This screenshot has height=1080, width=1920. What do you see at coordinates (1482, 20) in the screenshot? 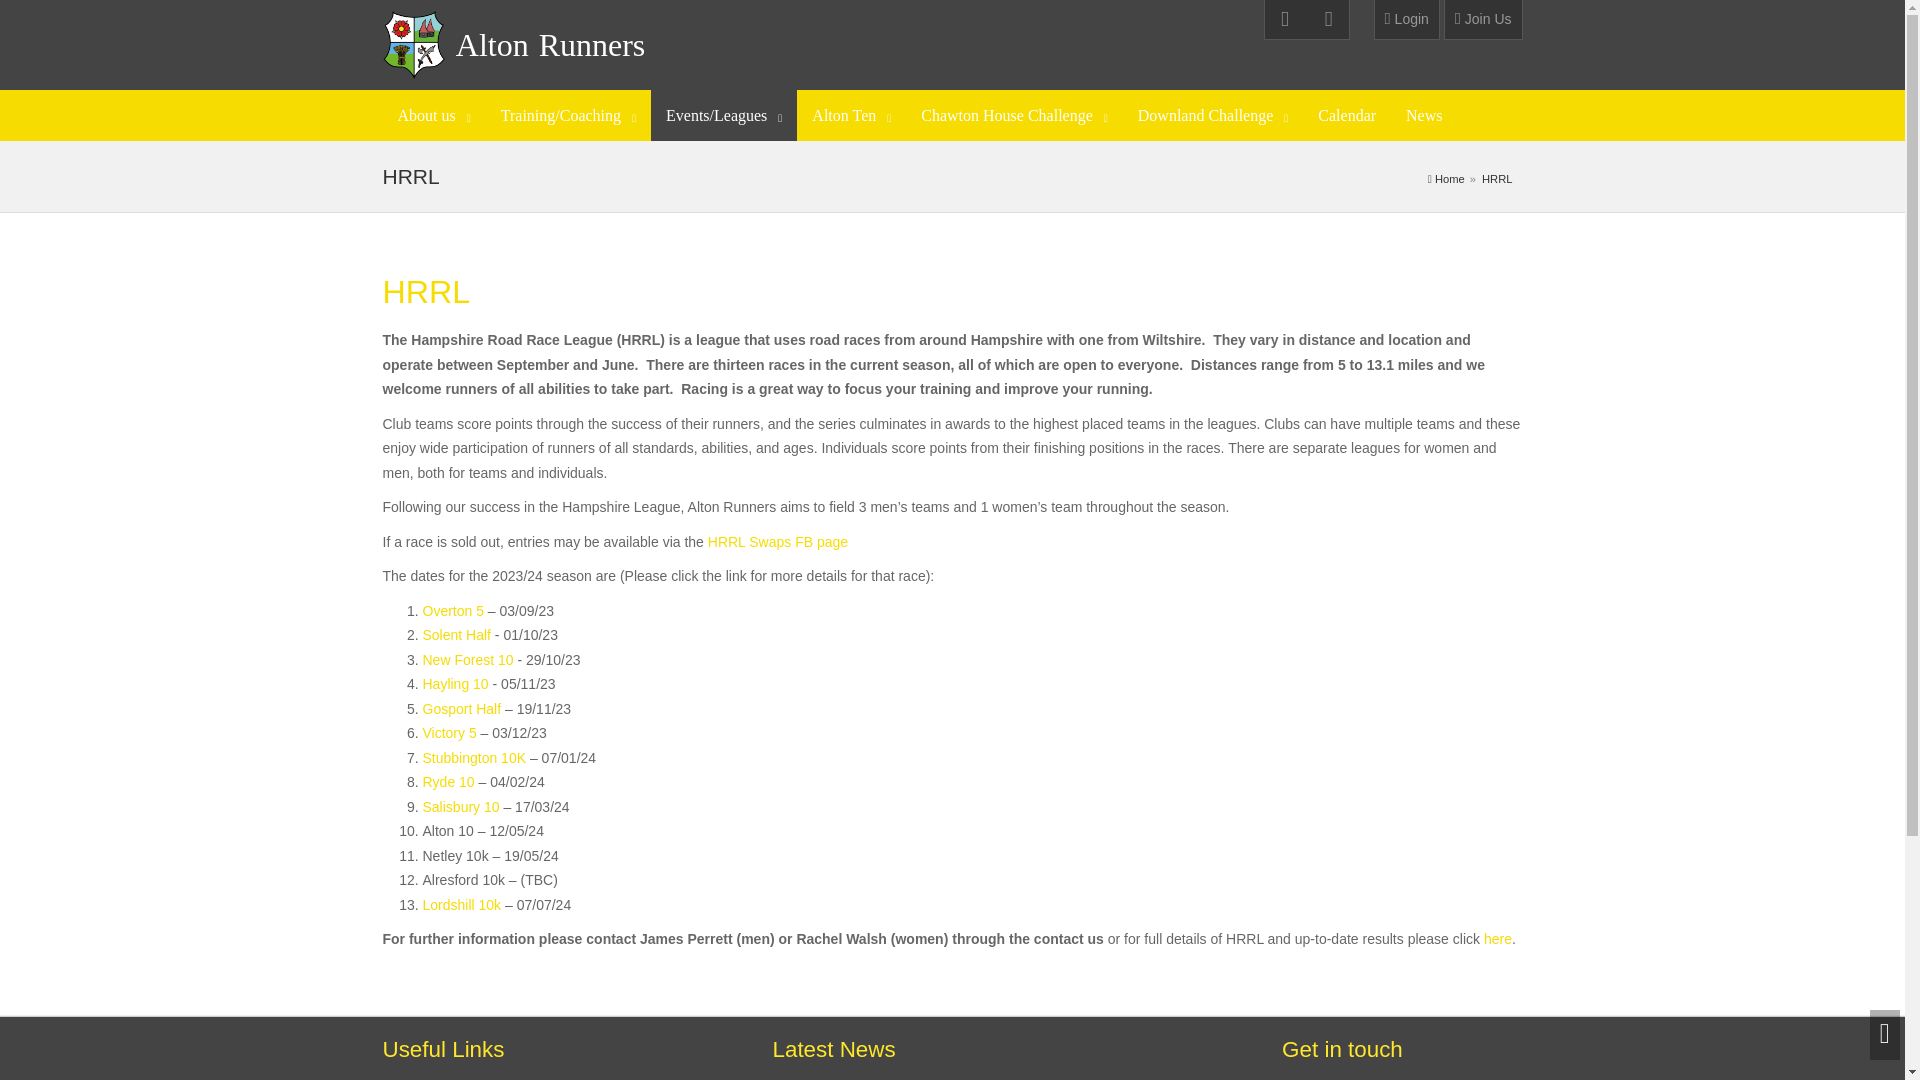
I see `Join Us` at bounding box center [1482, 20].